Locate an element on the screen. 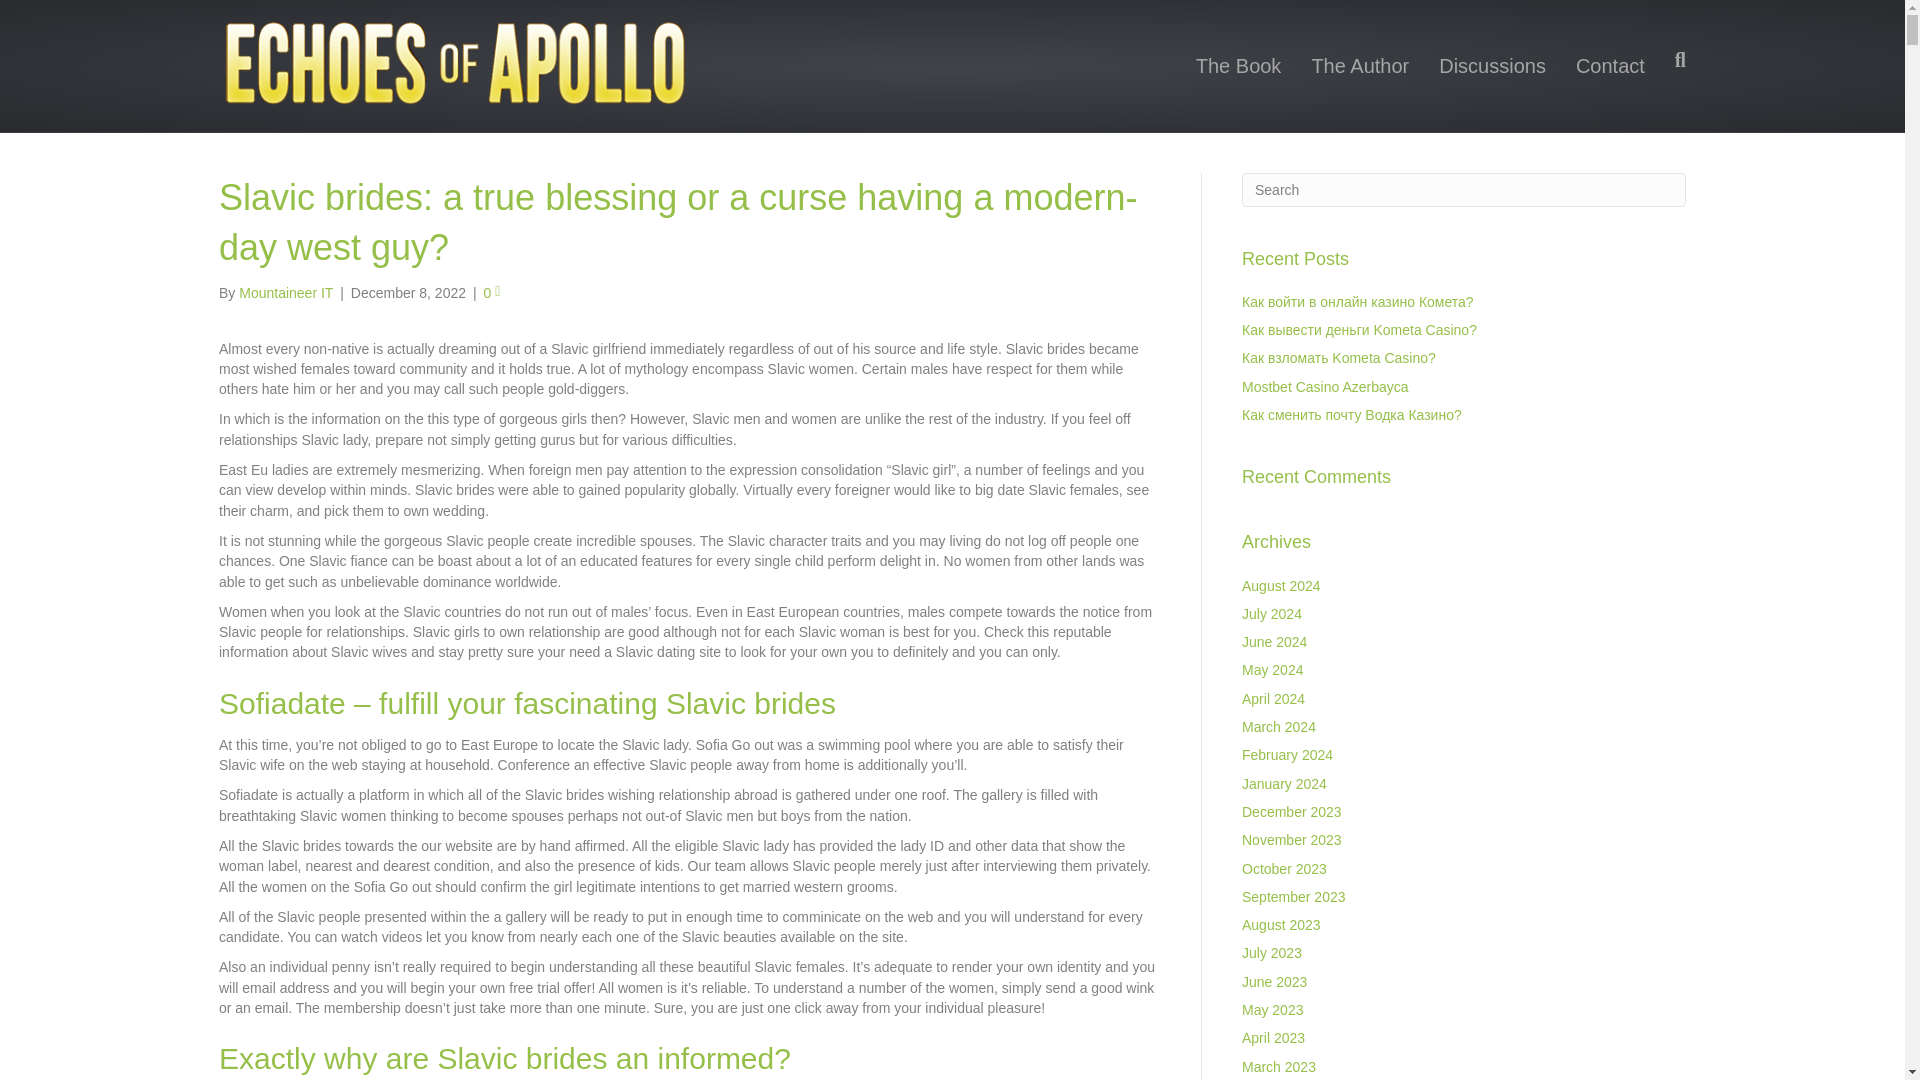 This screenshot has height=1080, width=1920. March 2024 is located at coordinates (1278, 727).